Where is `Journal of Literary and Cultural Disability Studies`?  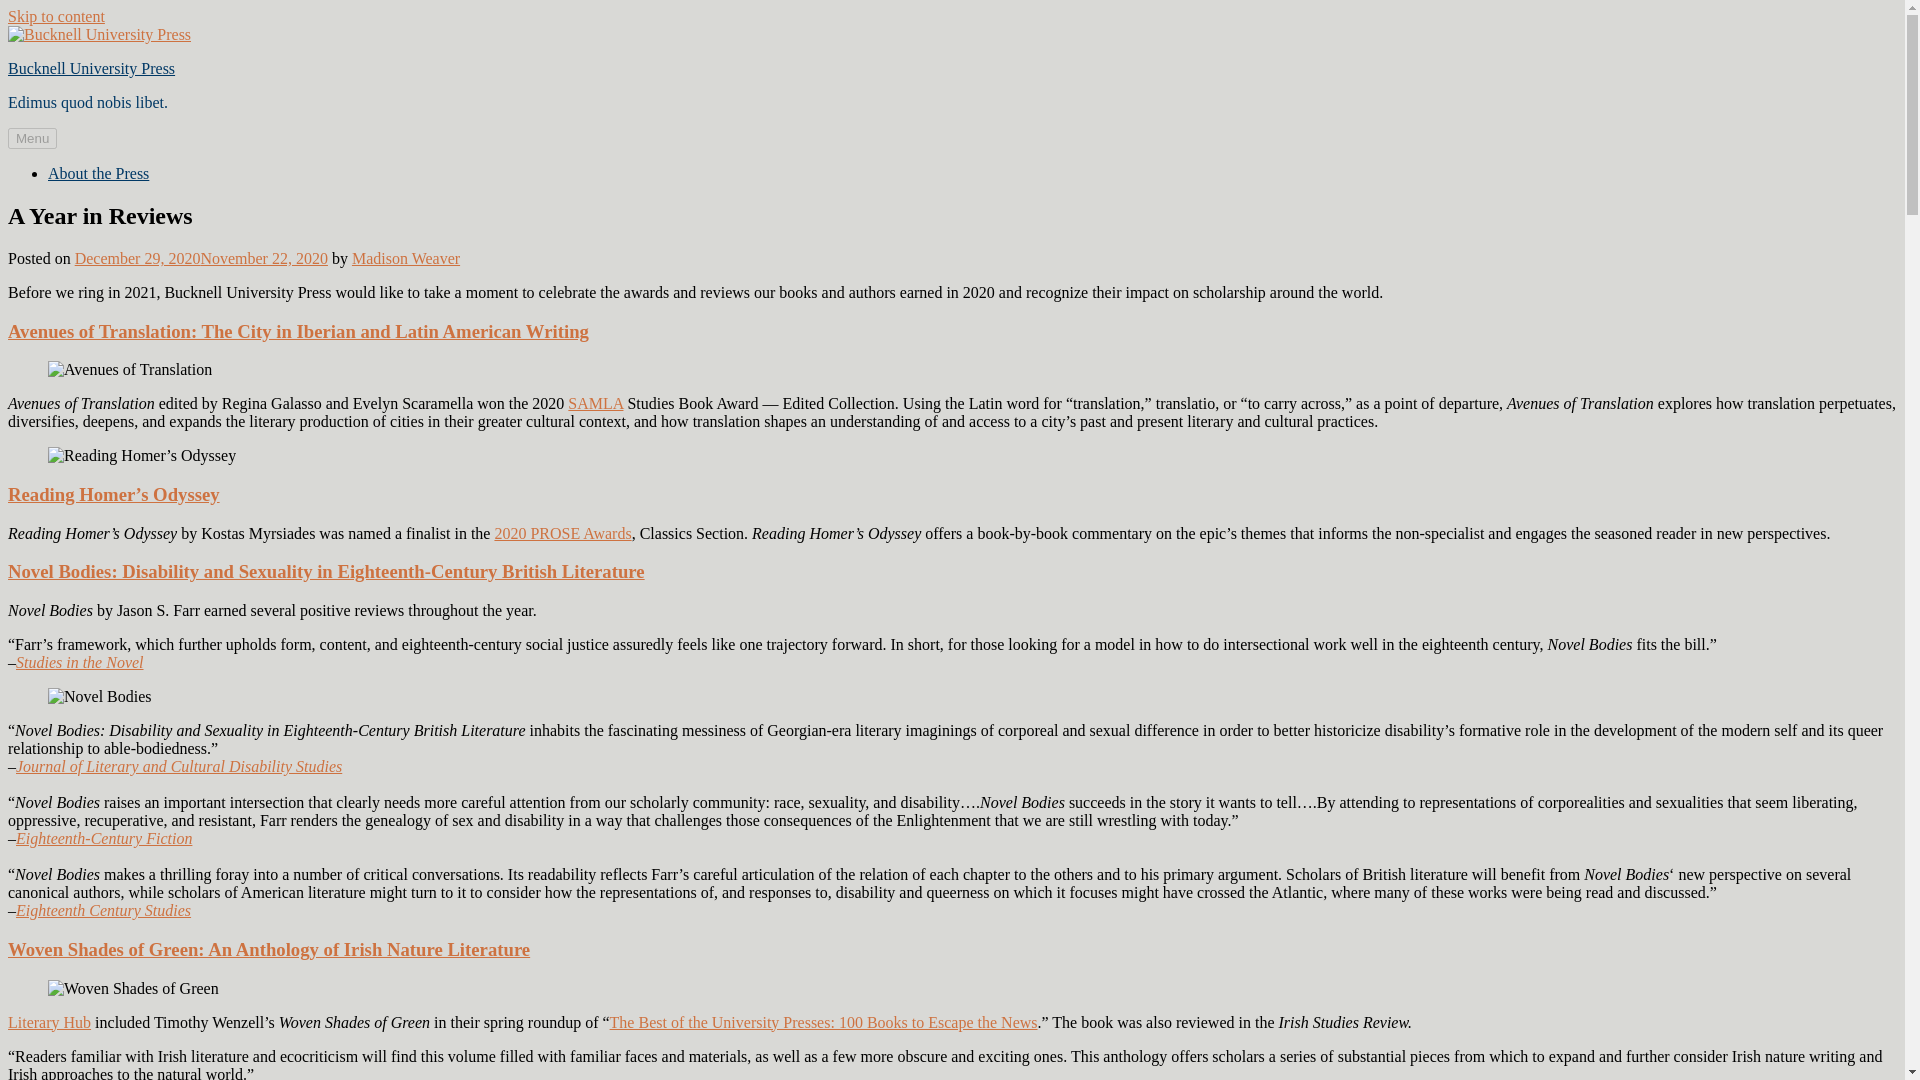 Journal of Literary and Cultural Disability Studies is located at coordinates (178, 766).